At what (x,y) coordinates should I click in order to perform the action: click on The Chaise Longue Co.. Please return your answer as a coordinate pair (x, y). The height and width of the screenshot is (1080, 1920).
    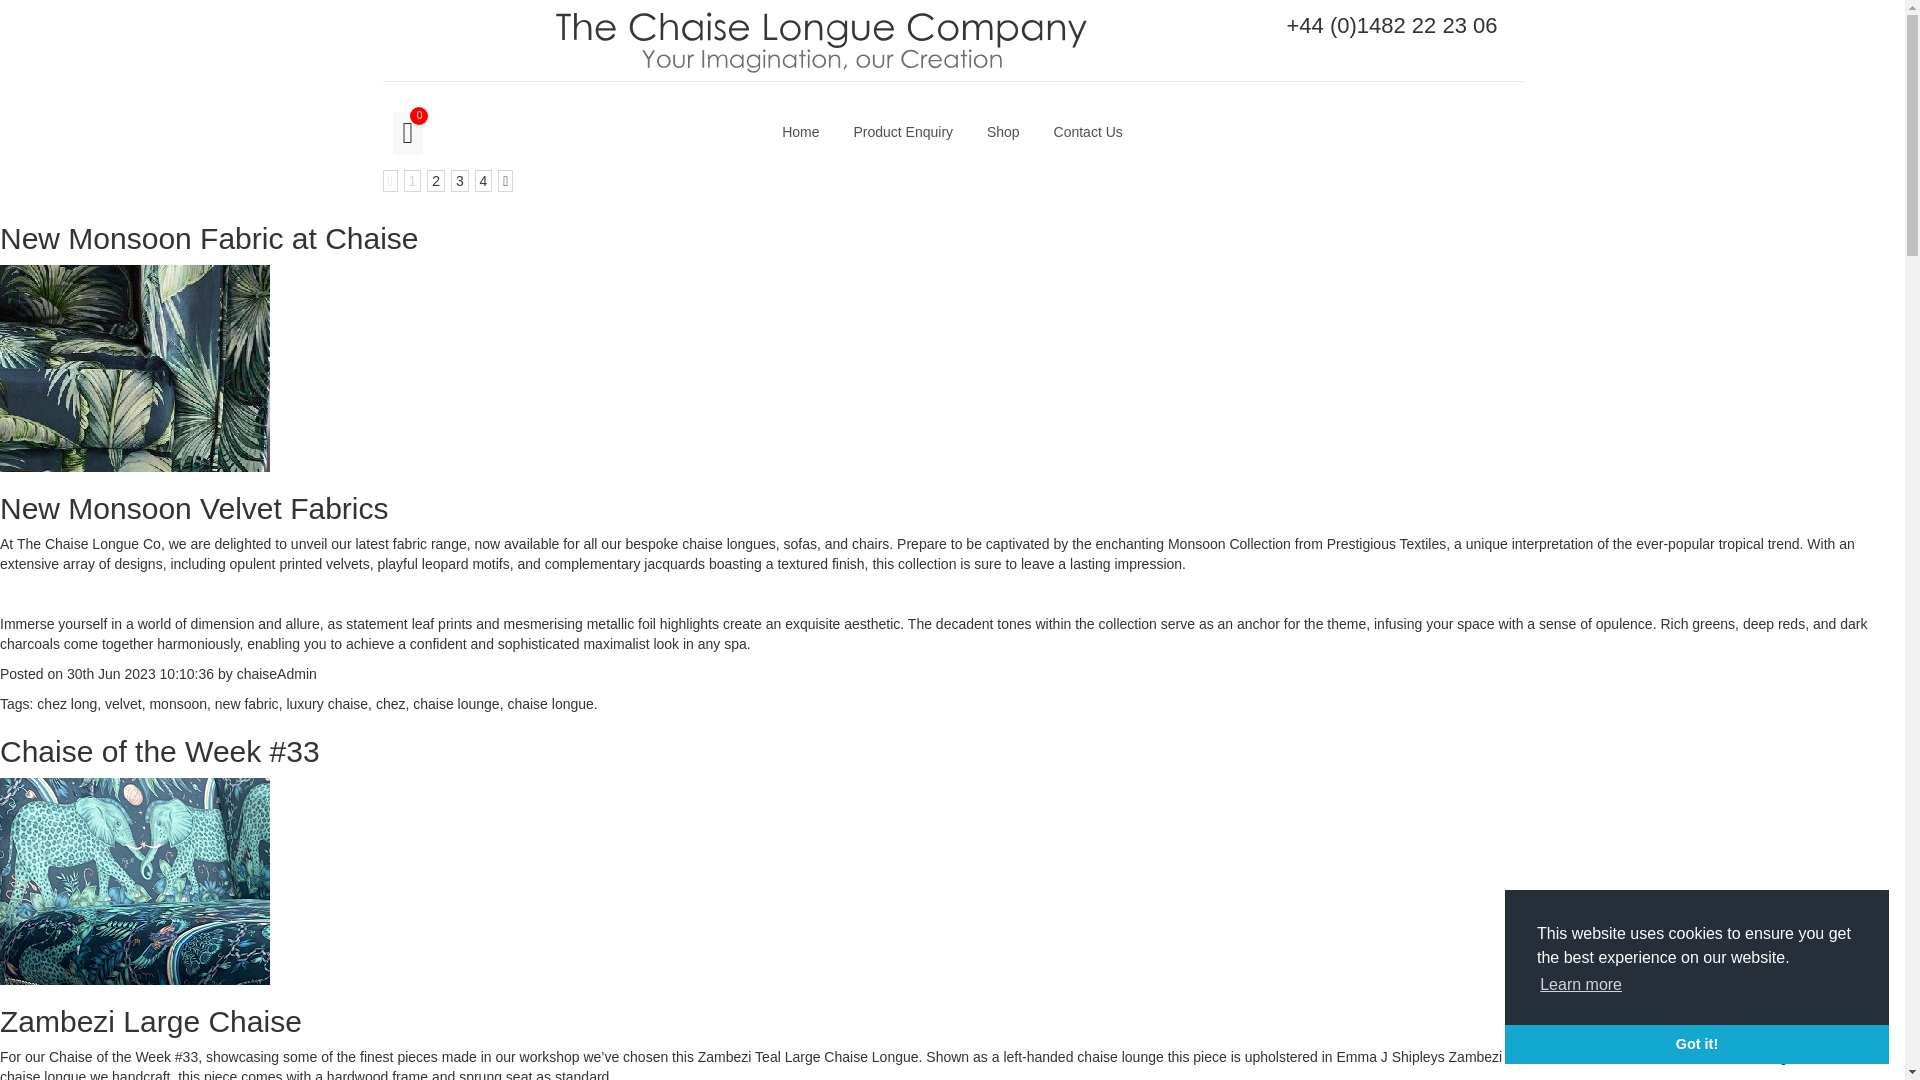
    Looking at the image, I should click on (822, 40).